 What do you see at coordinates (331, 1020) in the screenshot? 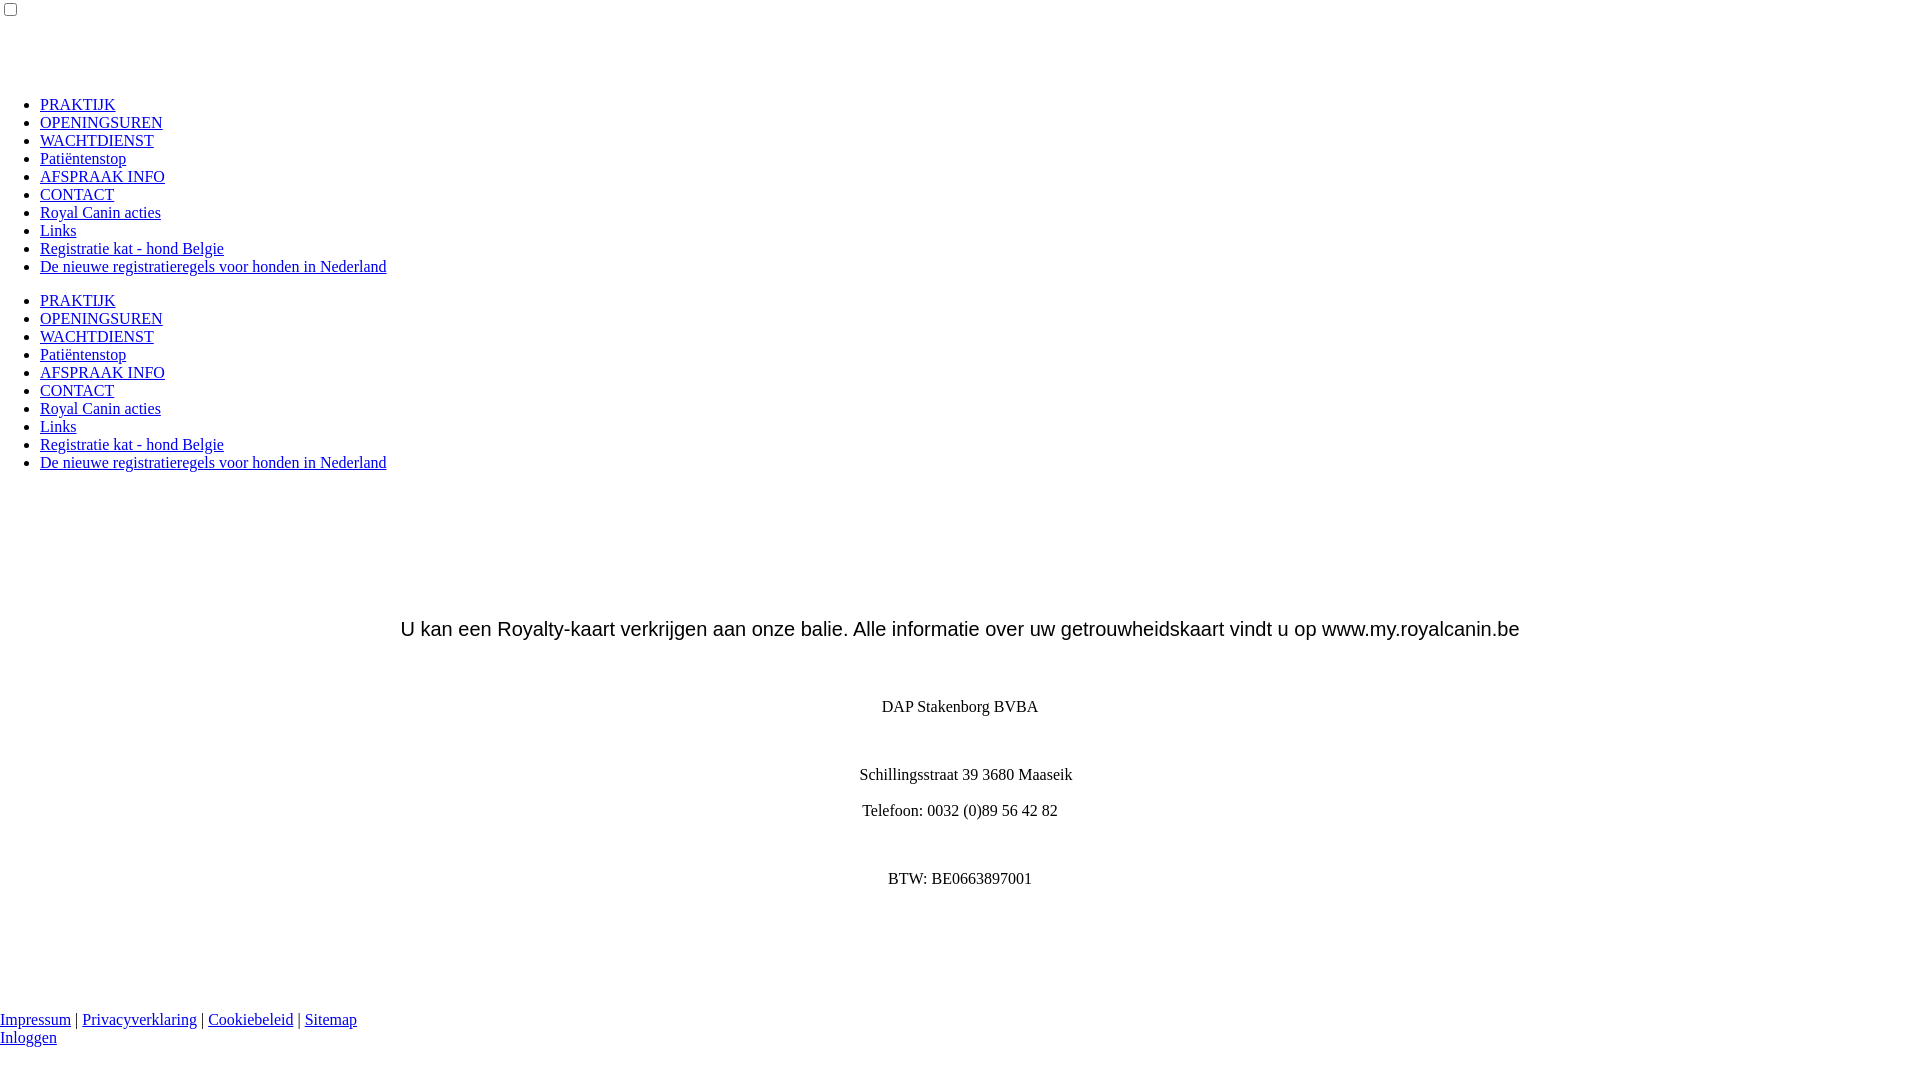
I see `Sitemap` at bounding box center [331, 1020].